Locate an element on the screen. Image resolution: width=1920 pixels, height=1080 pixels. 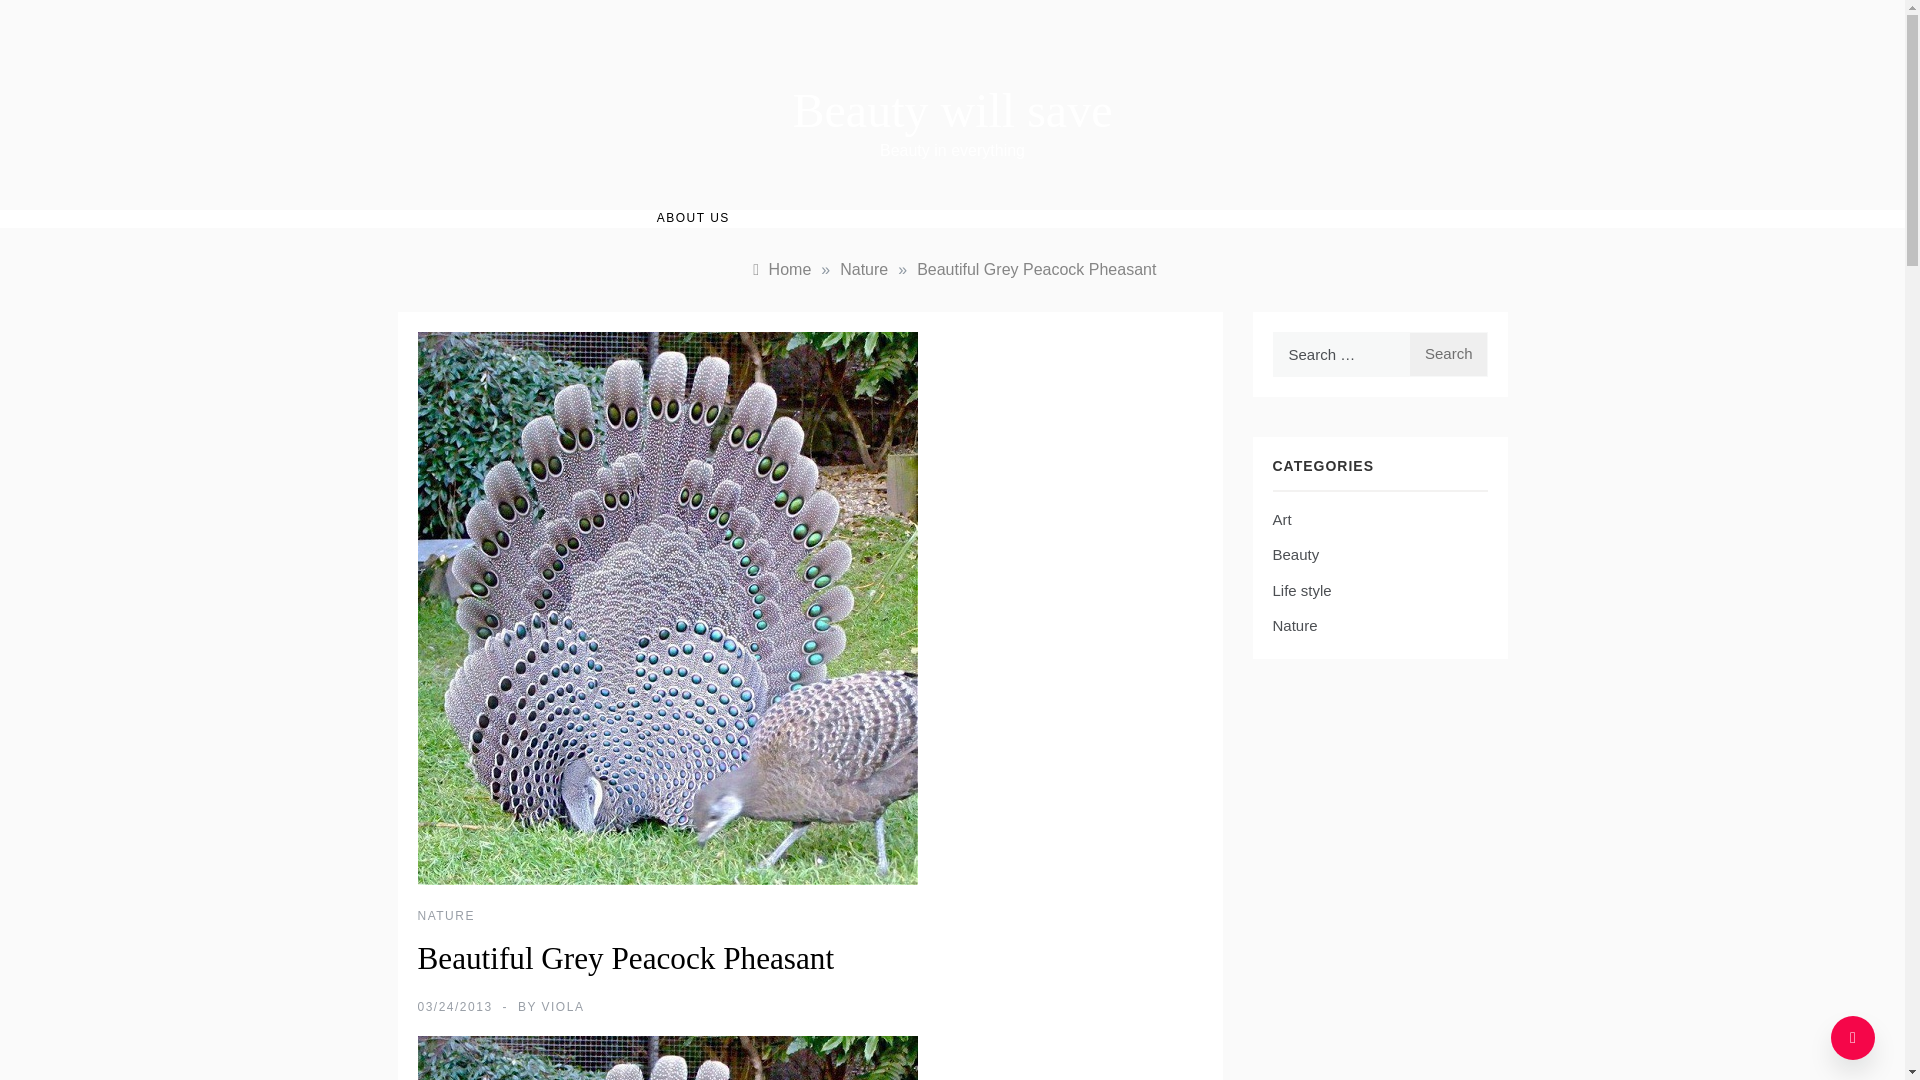
Home is located at coordinates (780, 269).